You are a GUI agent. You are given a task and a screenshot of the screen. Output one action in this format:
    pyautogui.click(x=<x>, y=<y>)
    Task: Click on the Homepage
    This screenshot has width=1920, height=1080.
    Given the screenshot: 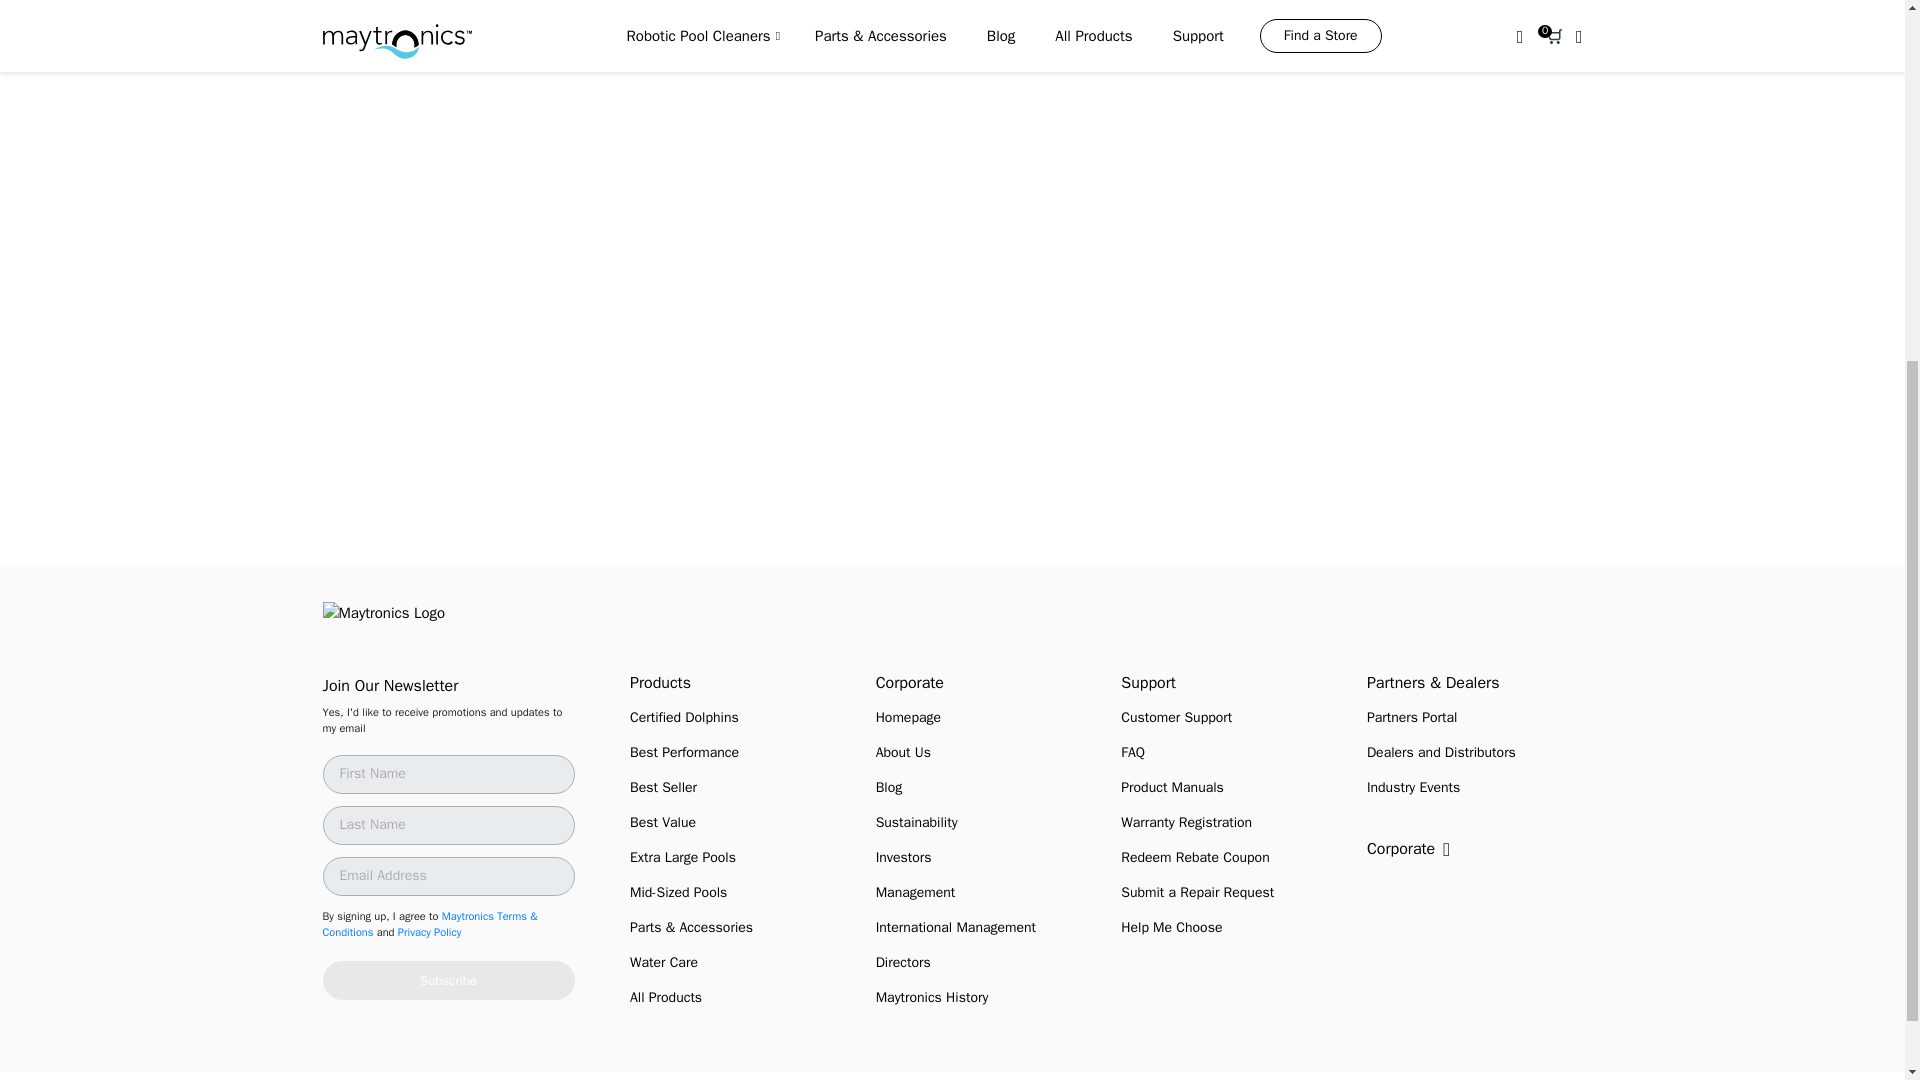 What is the action you would take?
    pyautogui.click(x=908, y=716)
    